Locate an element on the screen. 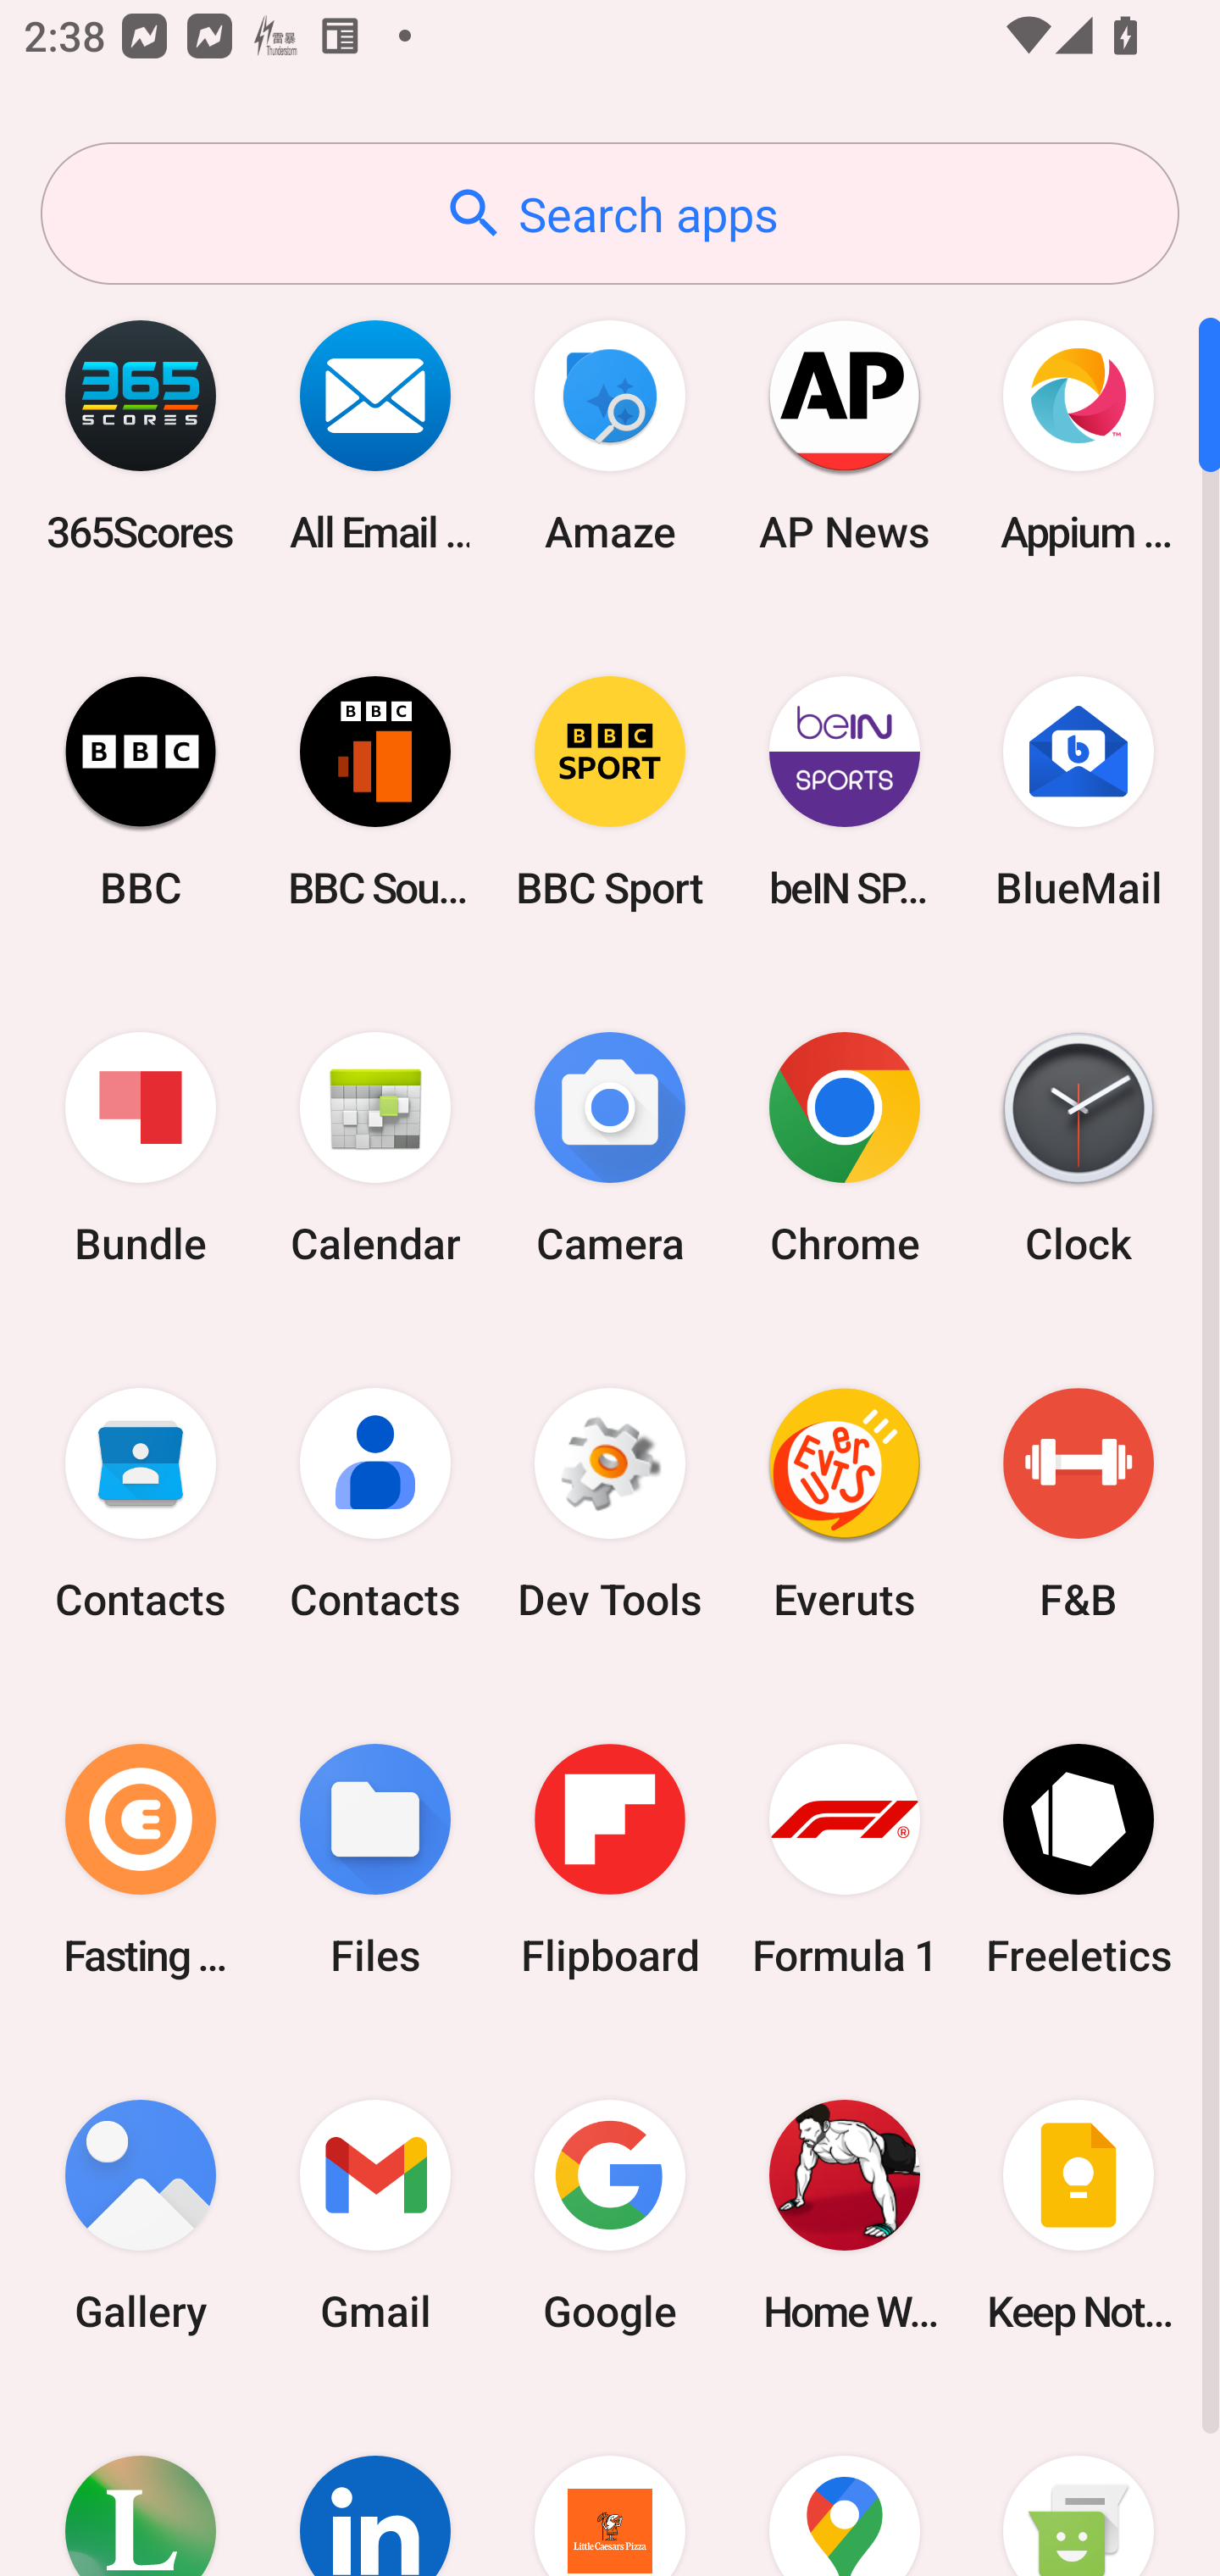 The image size is (1220, 2576). Gmail is located at coordinates (375, 2215).